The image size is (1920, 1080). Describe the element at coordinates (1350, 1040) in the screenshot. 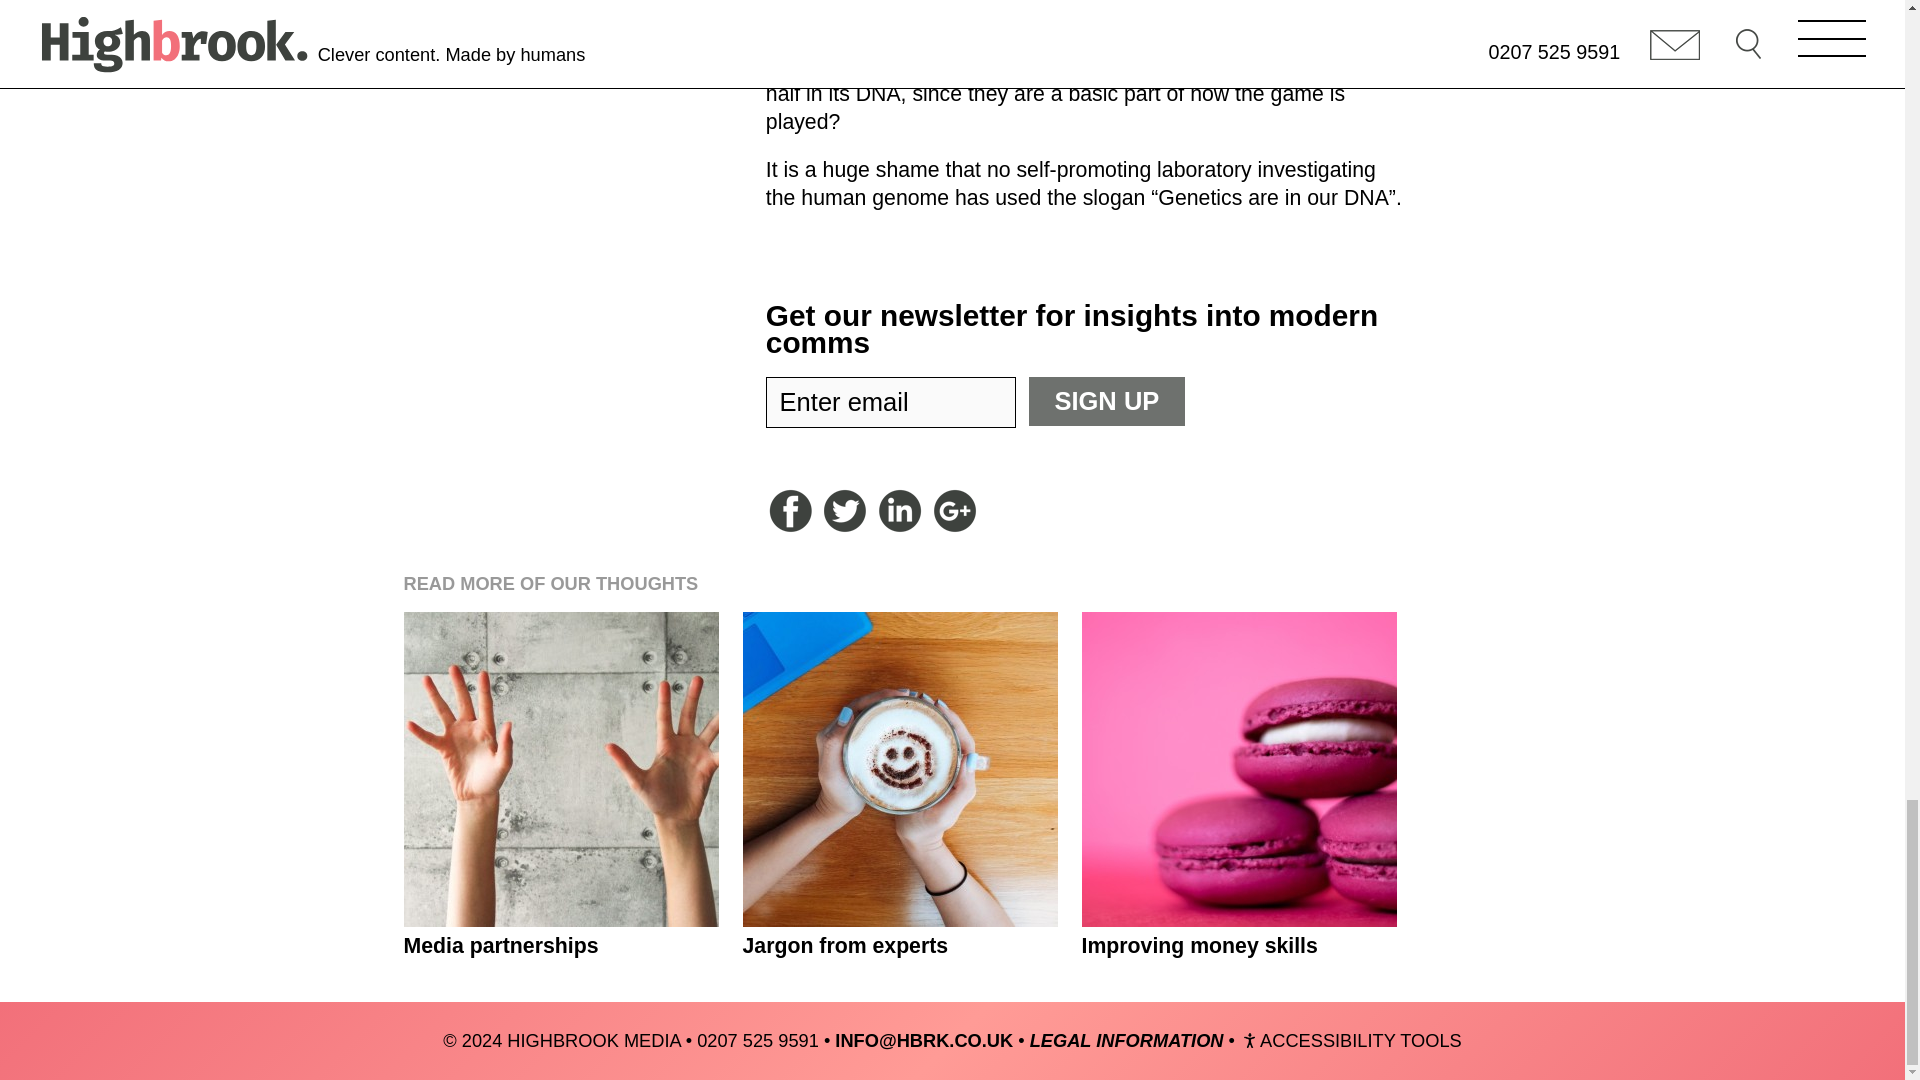

I see `Choose your viewing style` at that location.